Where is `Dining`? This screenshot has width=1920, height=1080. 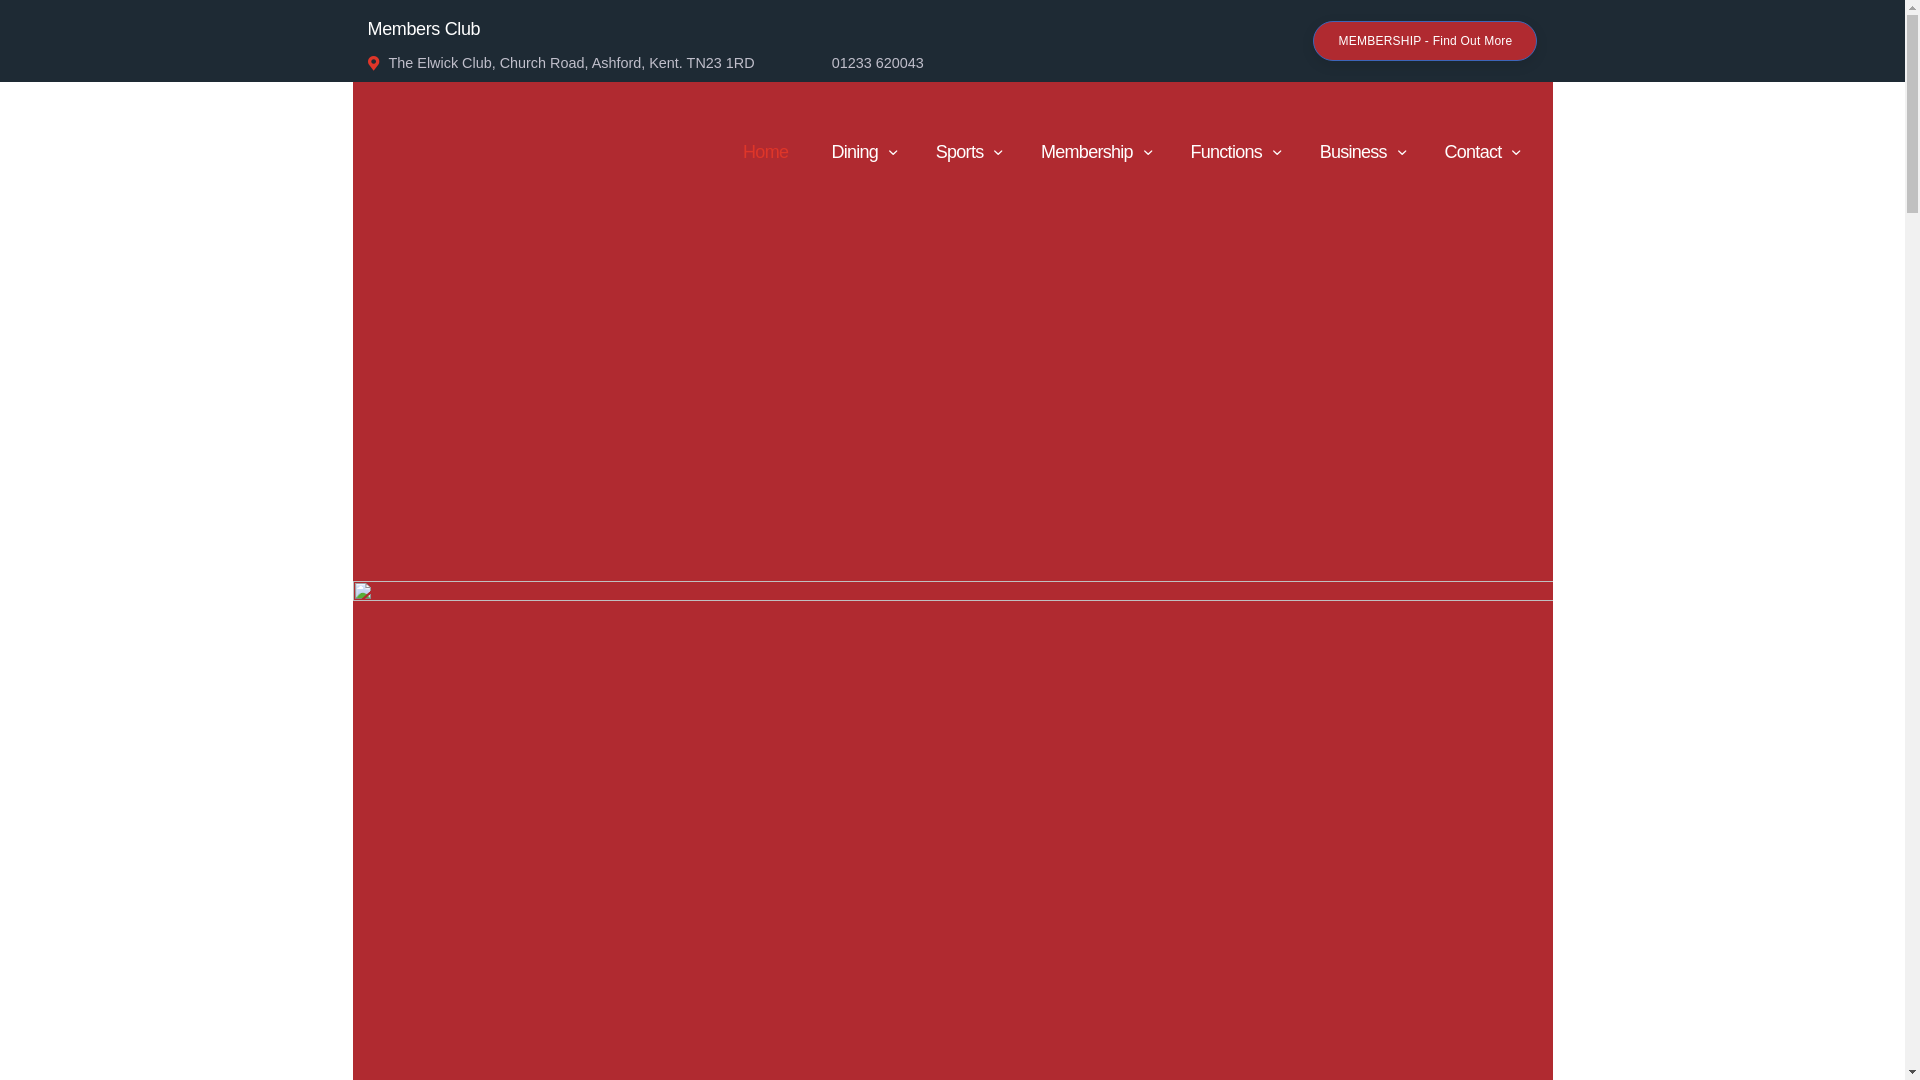 Dining is located at coordinates (862, 152).